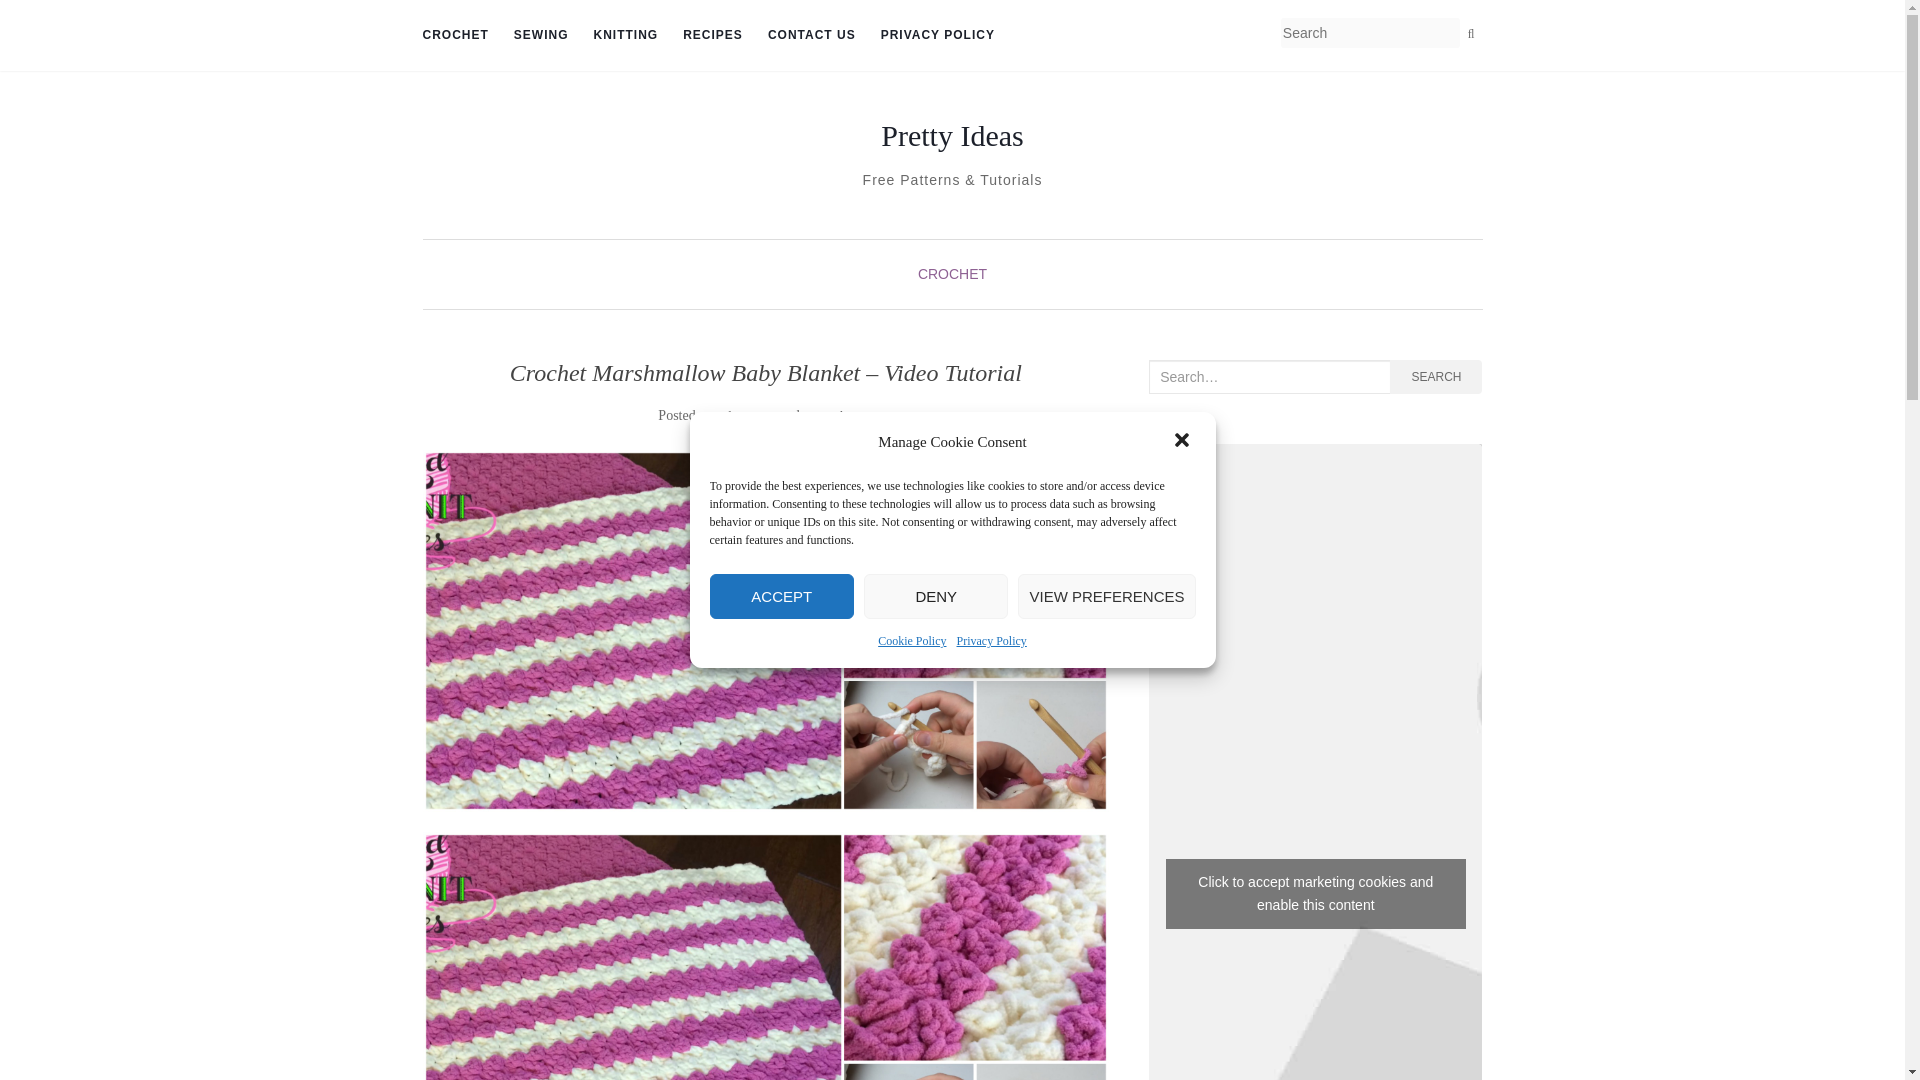  What do you see at coordinates (1269, 376) in the screenshot?
I see `Search for:` at bounding box center [1269, 376].